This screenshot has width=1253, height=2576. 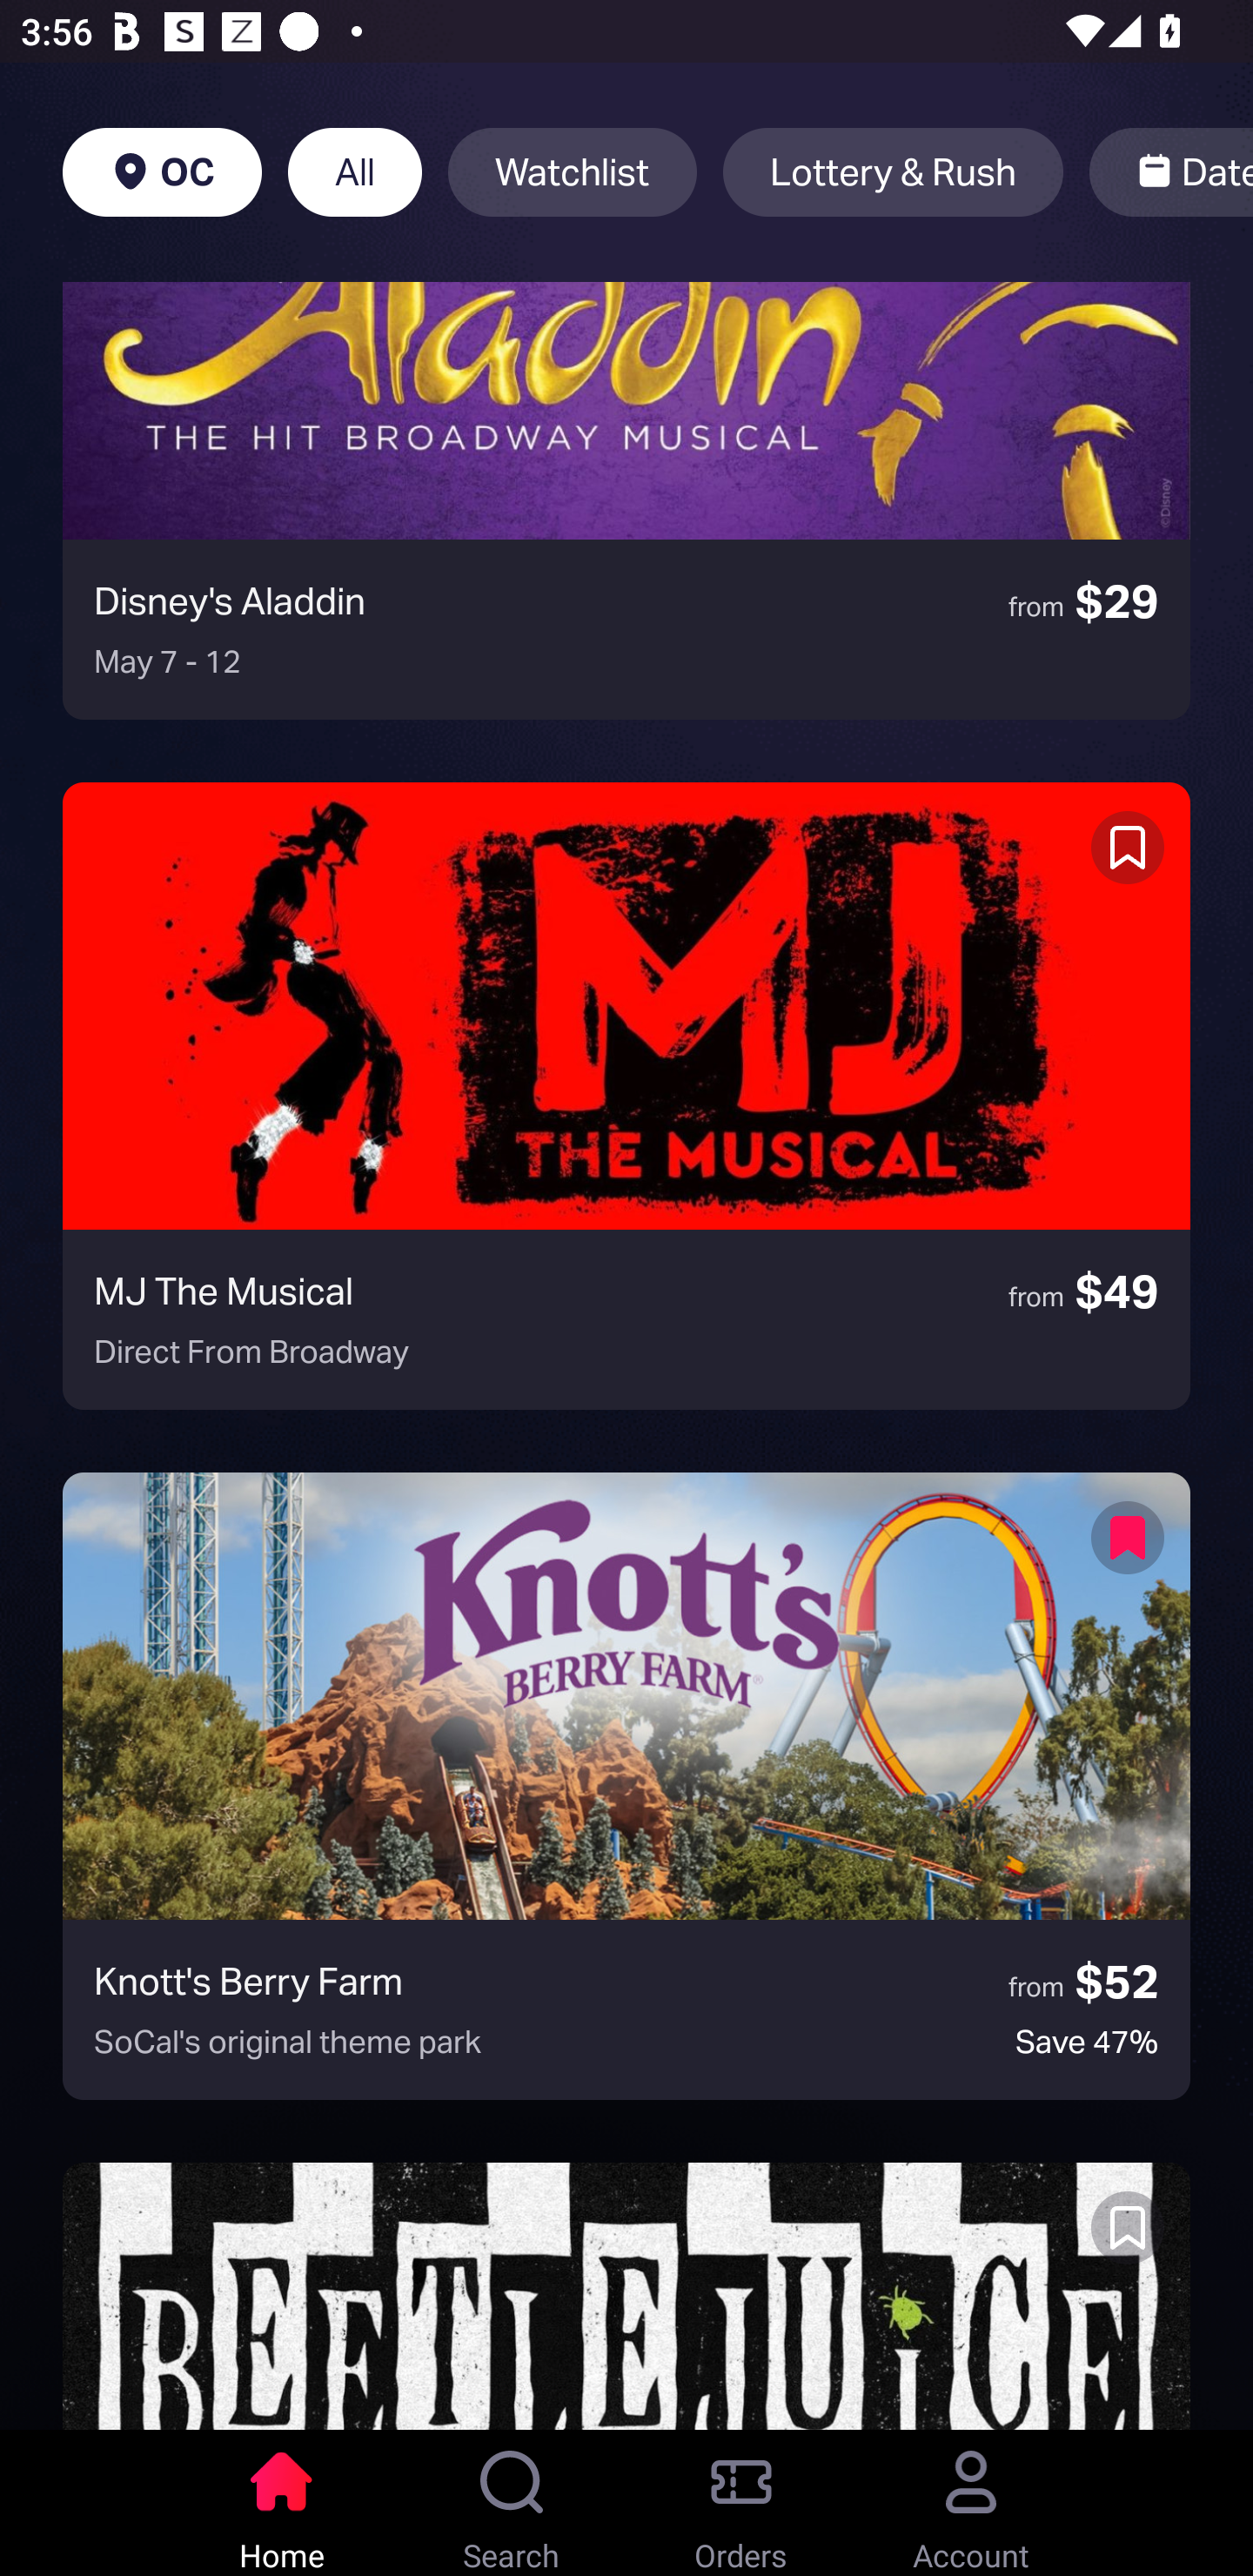 What do you see at coordinates (162, 172) in the screenshot?
I see `OC` at bounding box center [162, 172].